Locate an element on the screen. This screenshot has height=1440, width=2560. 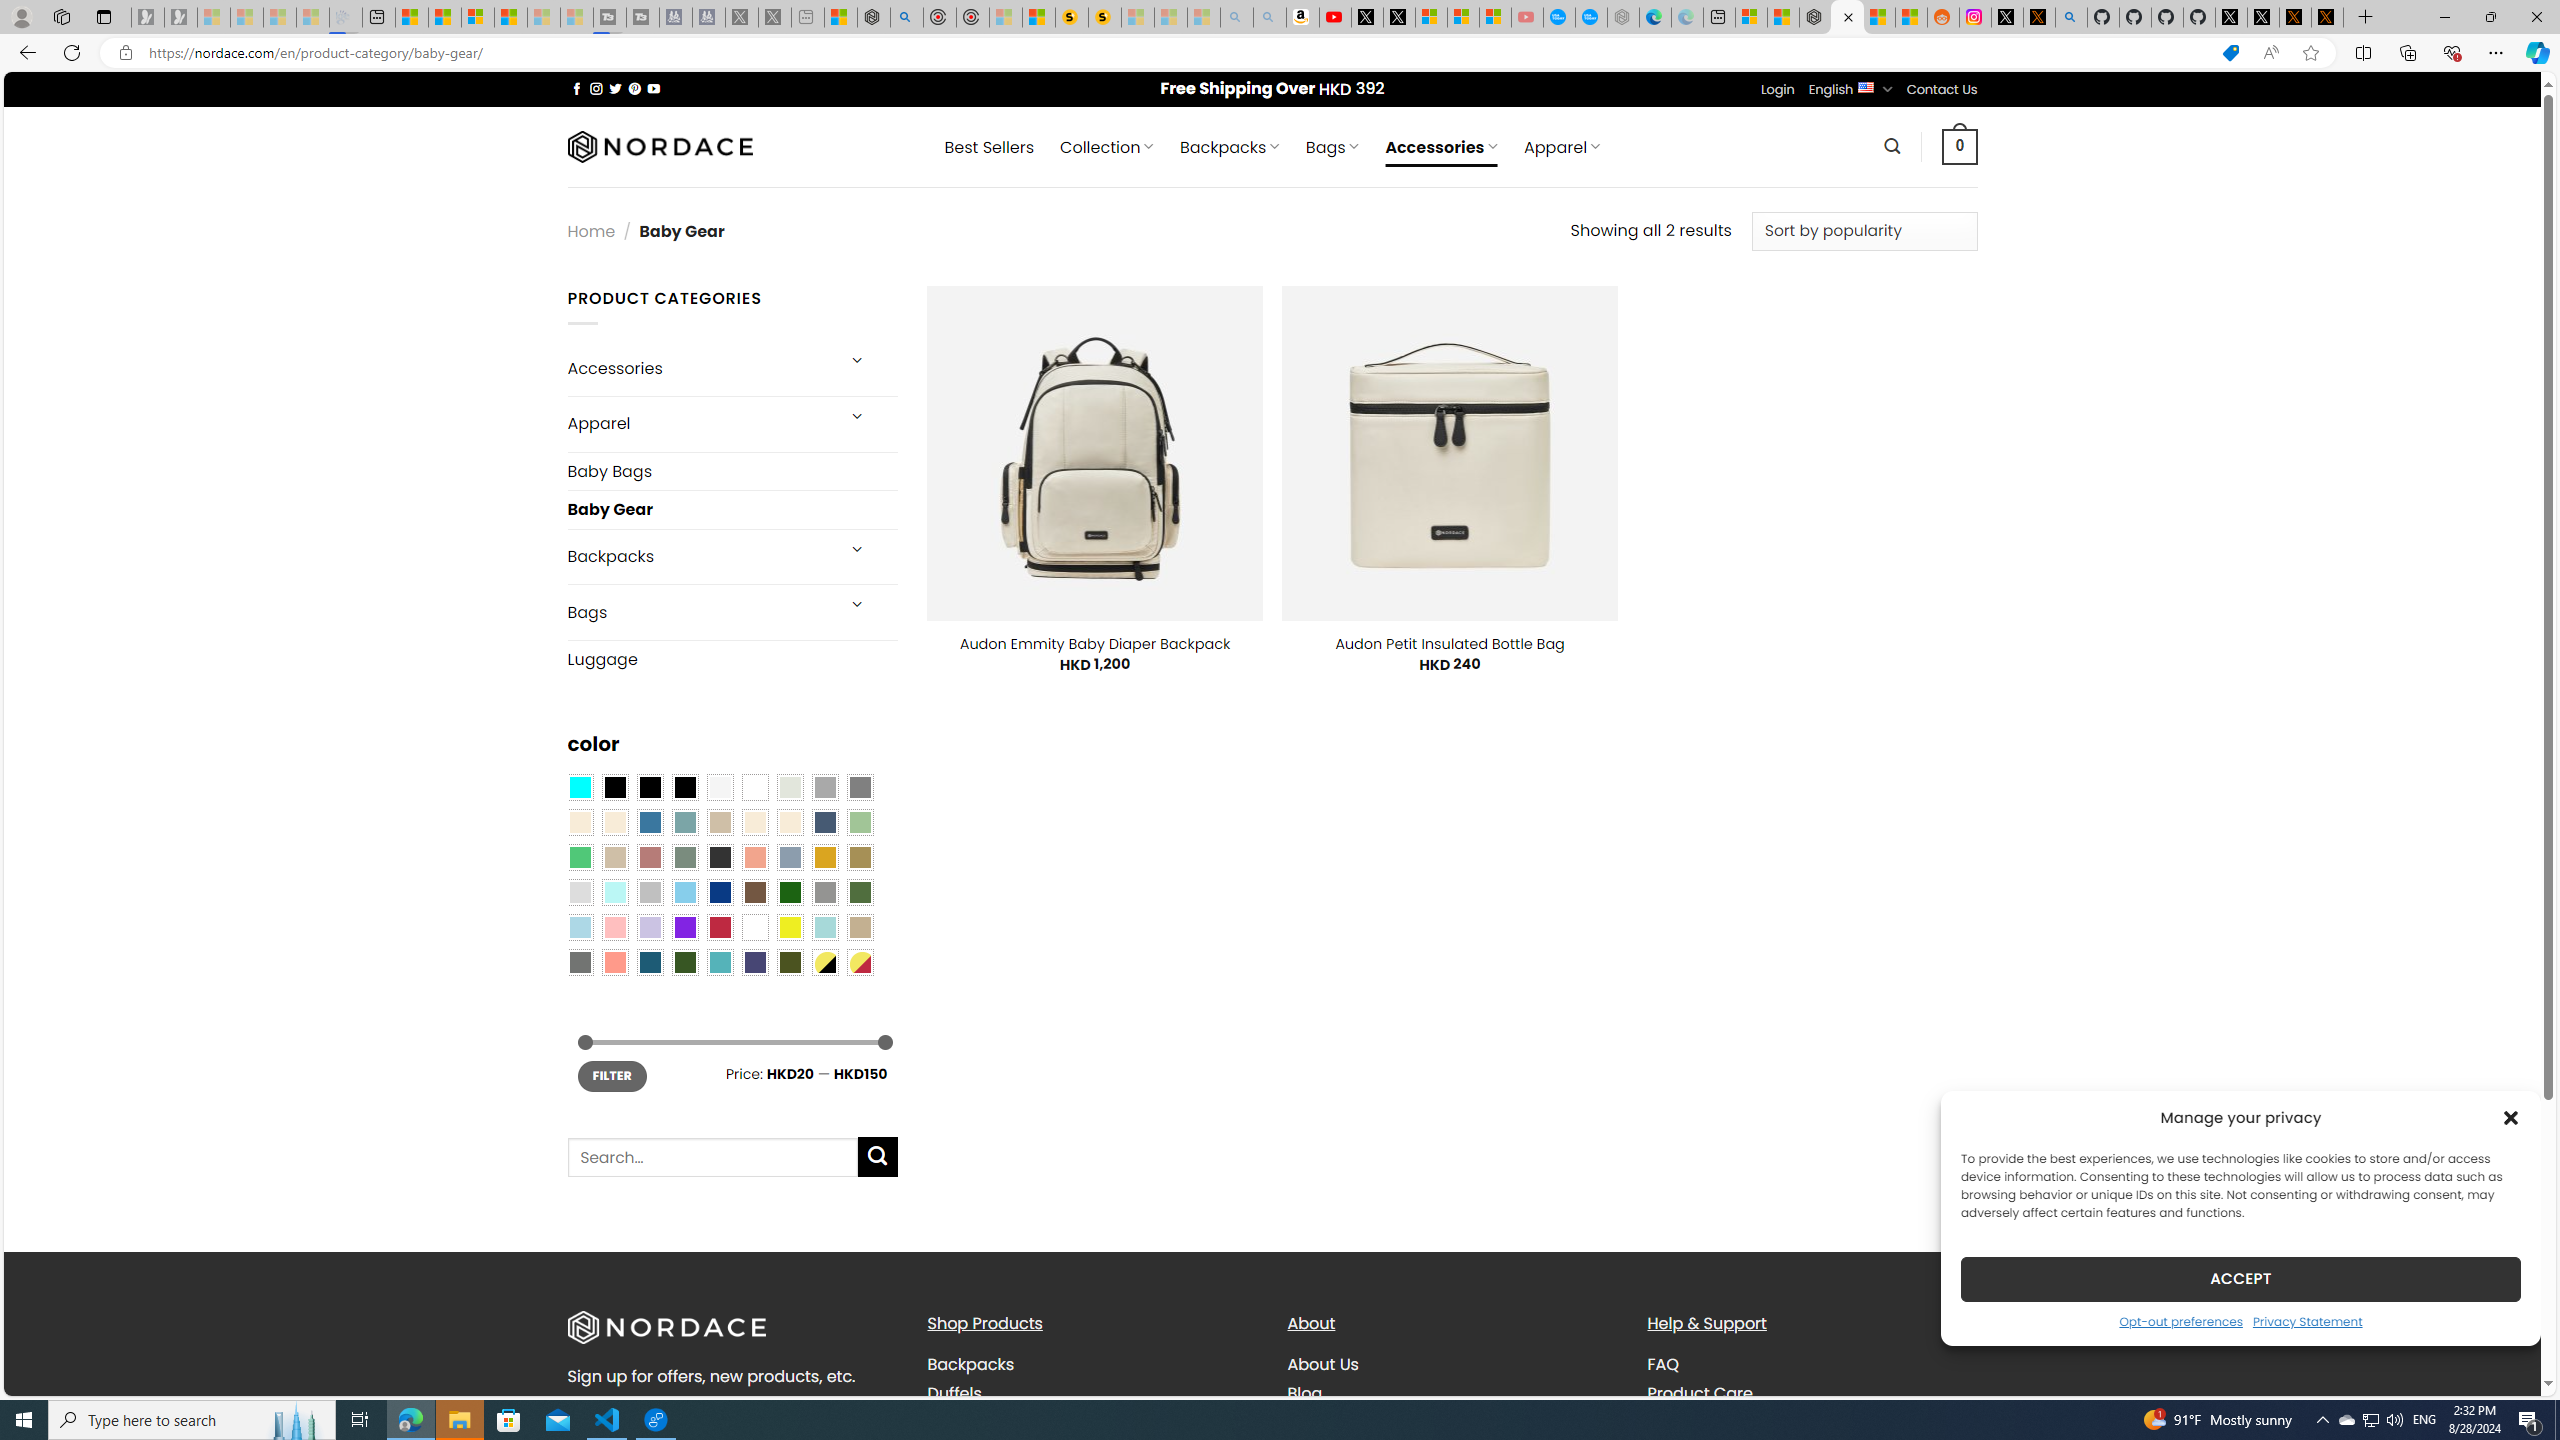
Bags is located at coordinates (698, 612).